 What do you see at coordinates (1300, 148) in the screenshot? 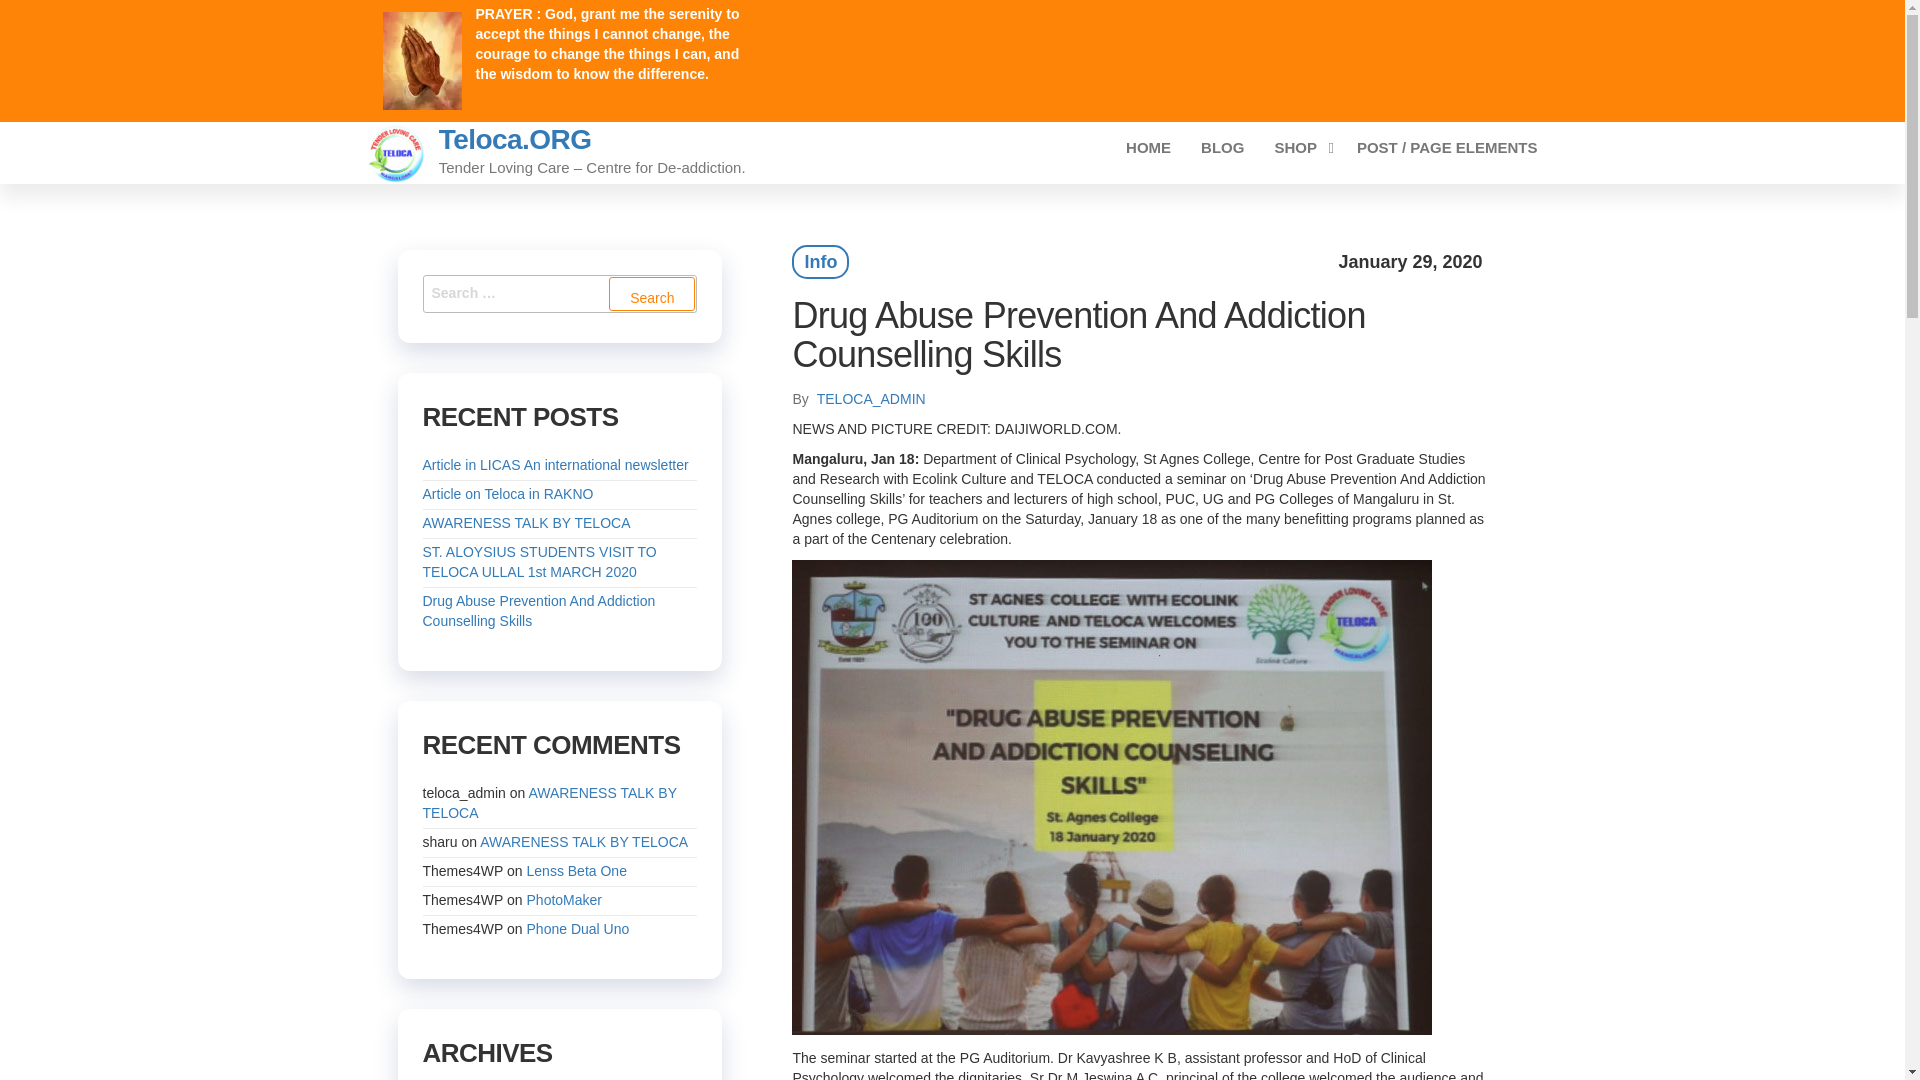
I see `SHOP` at bounding box center [1300, 148].